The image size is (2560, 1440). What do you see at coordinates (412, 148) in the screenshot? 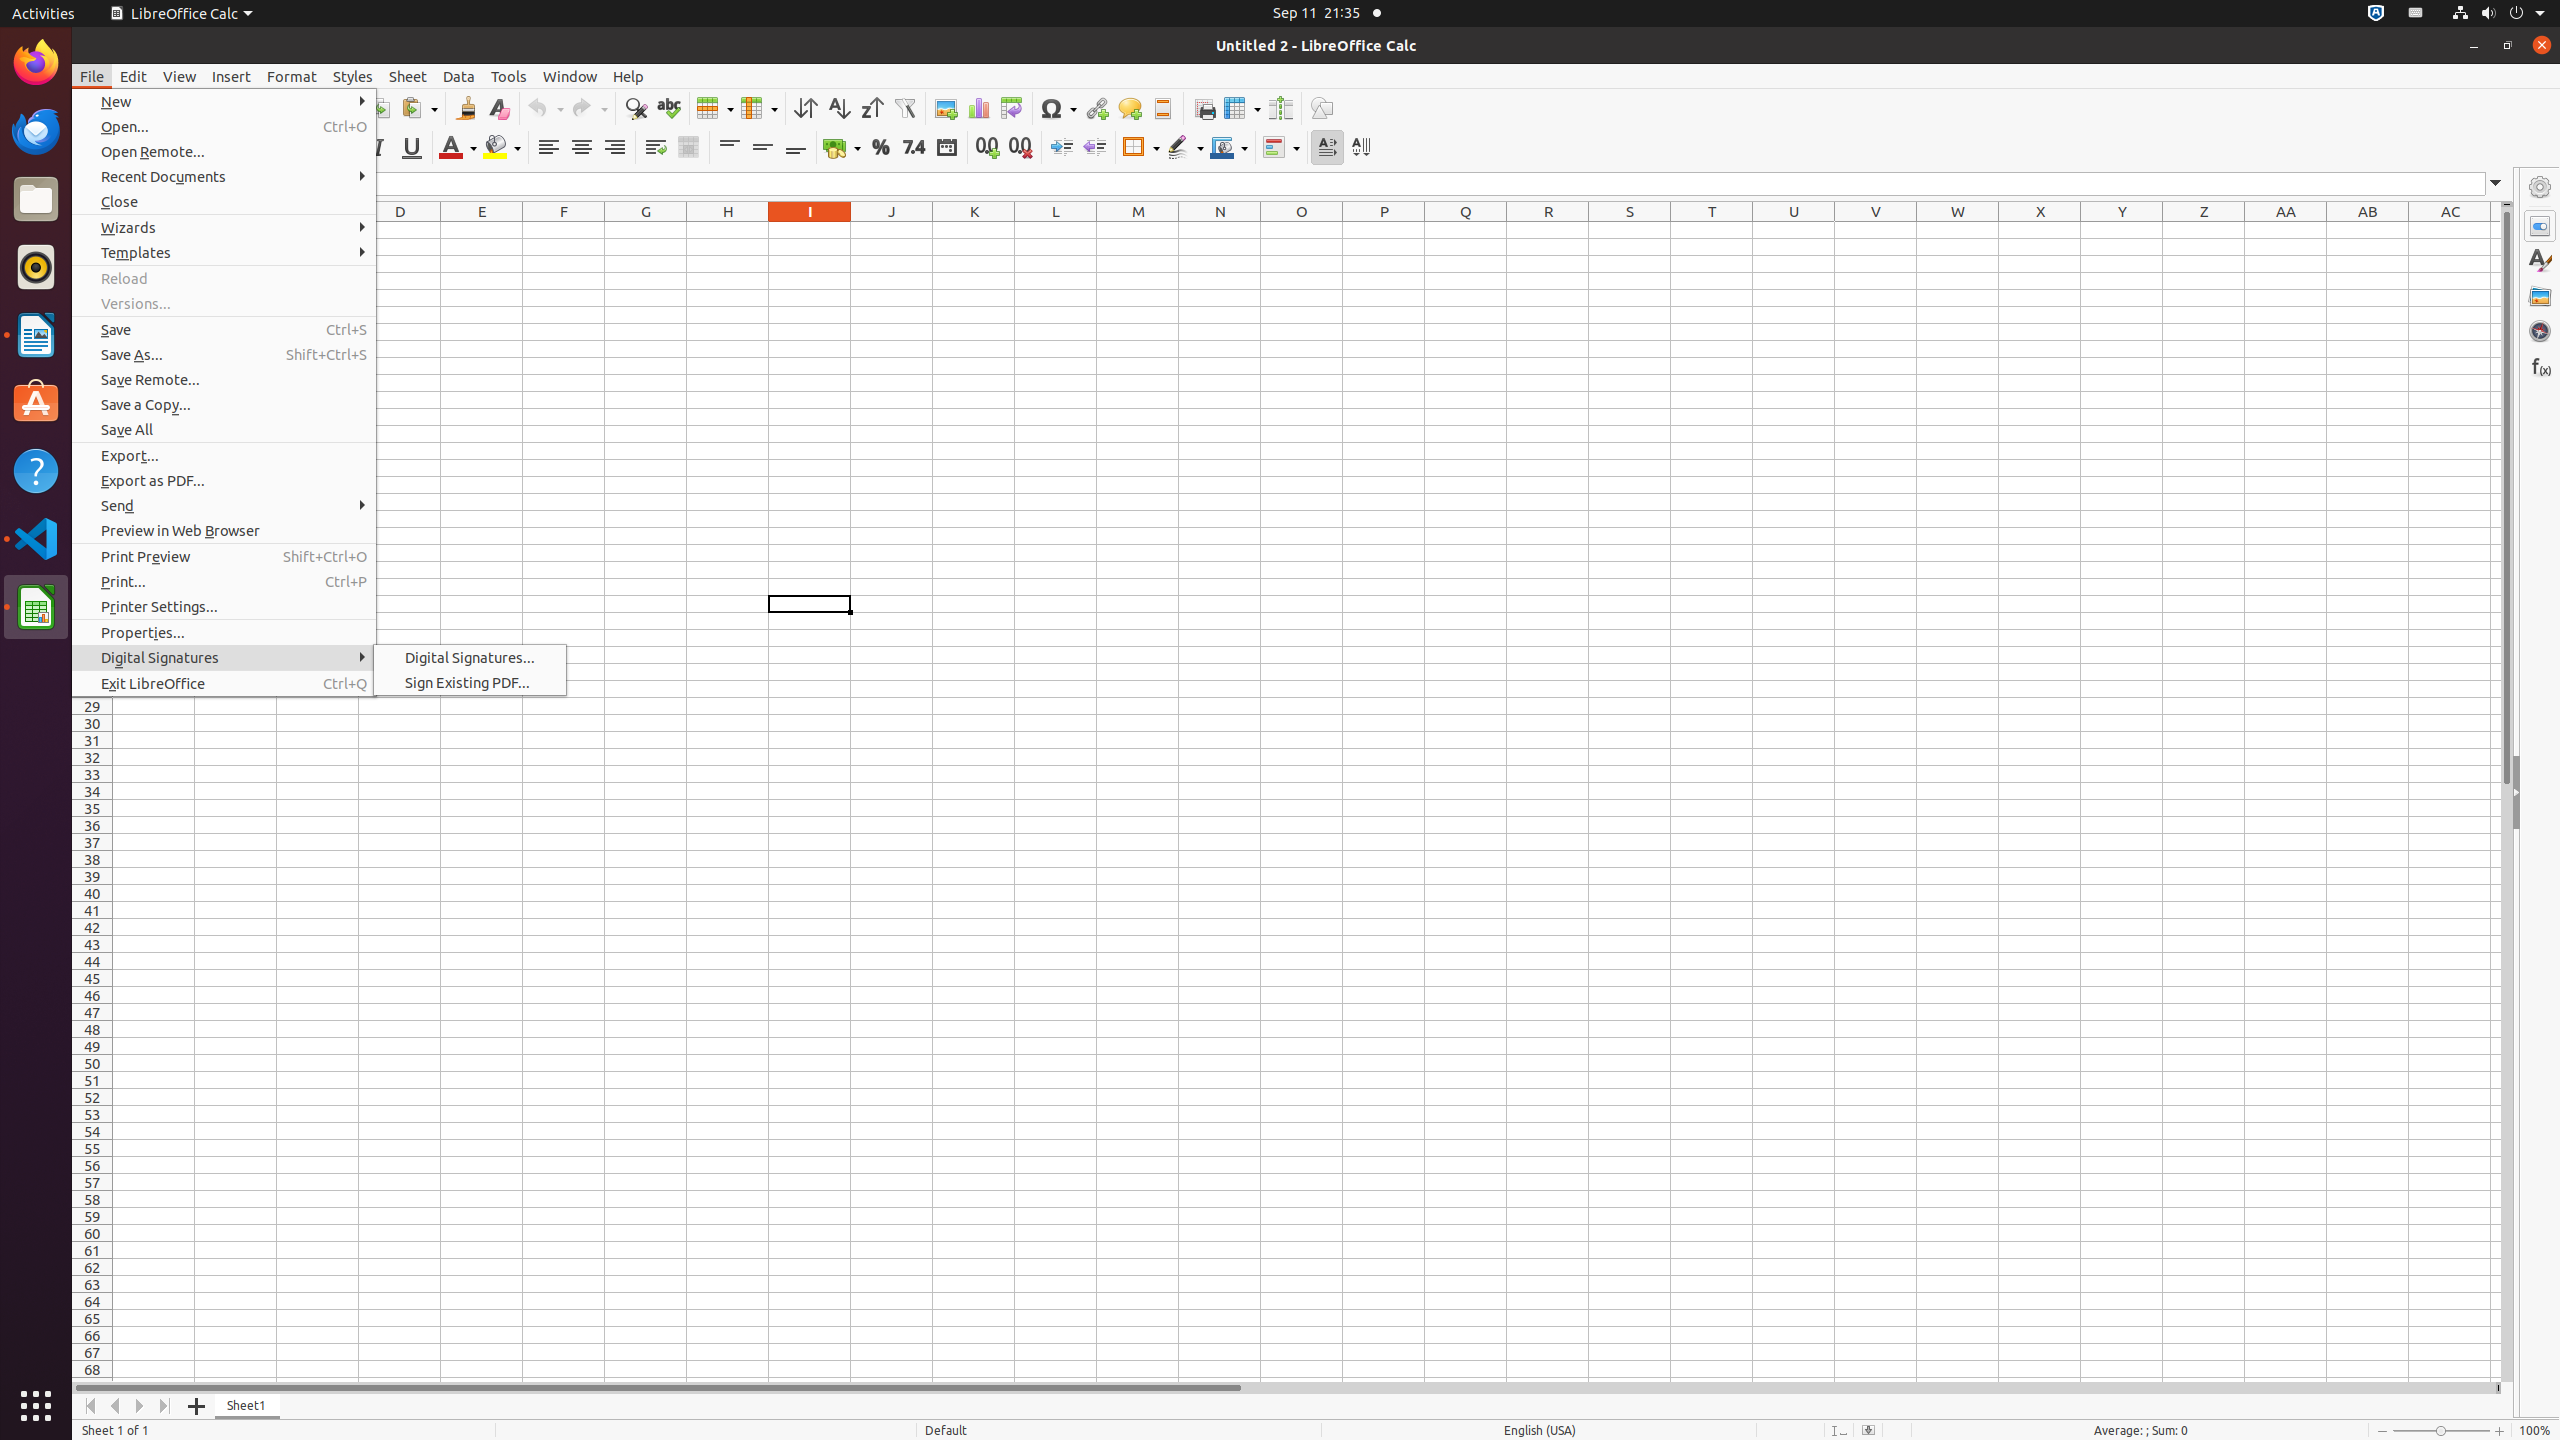
I see `Underline` at bounding box center [412, 148].